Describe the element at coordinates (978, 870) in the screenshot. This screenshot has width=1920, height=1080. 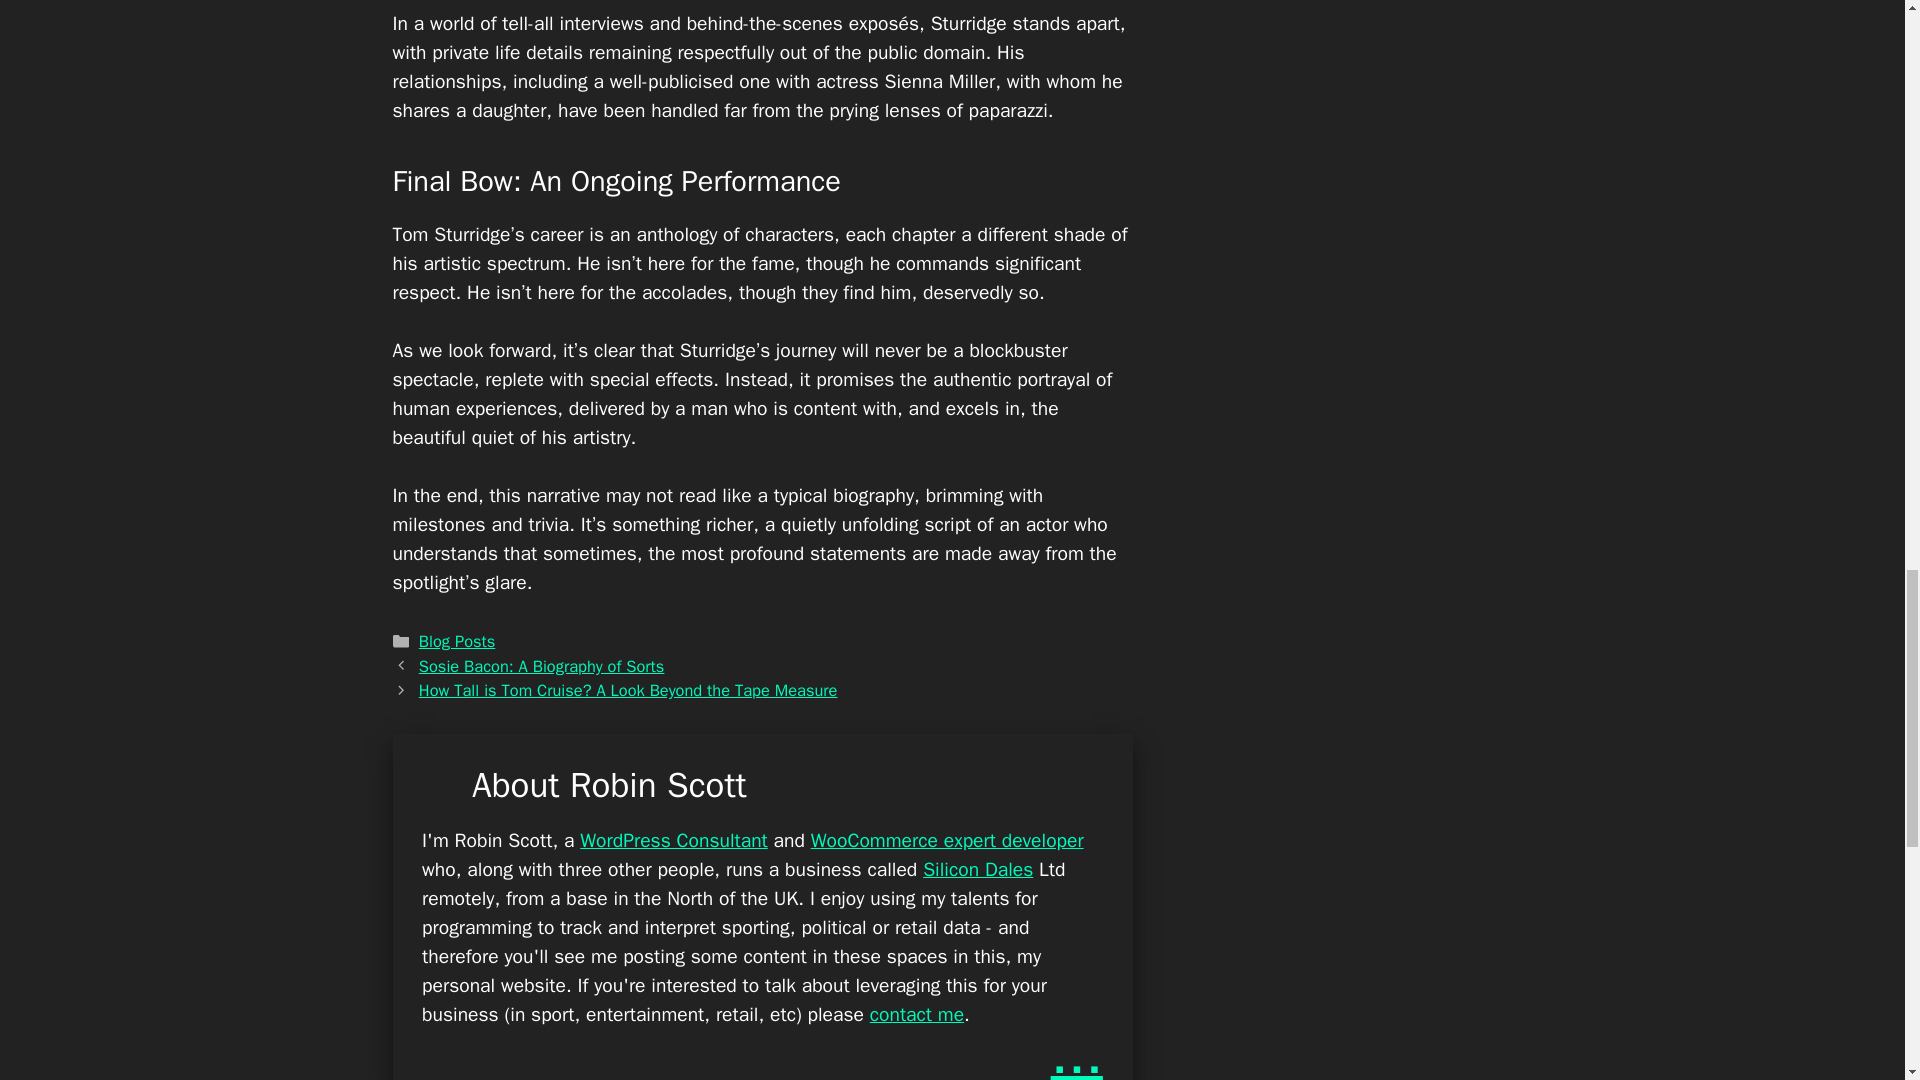
I see `Silicon Dales` at that location.